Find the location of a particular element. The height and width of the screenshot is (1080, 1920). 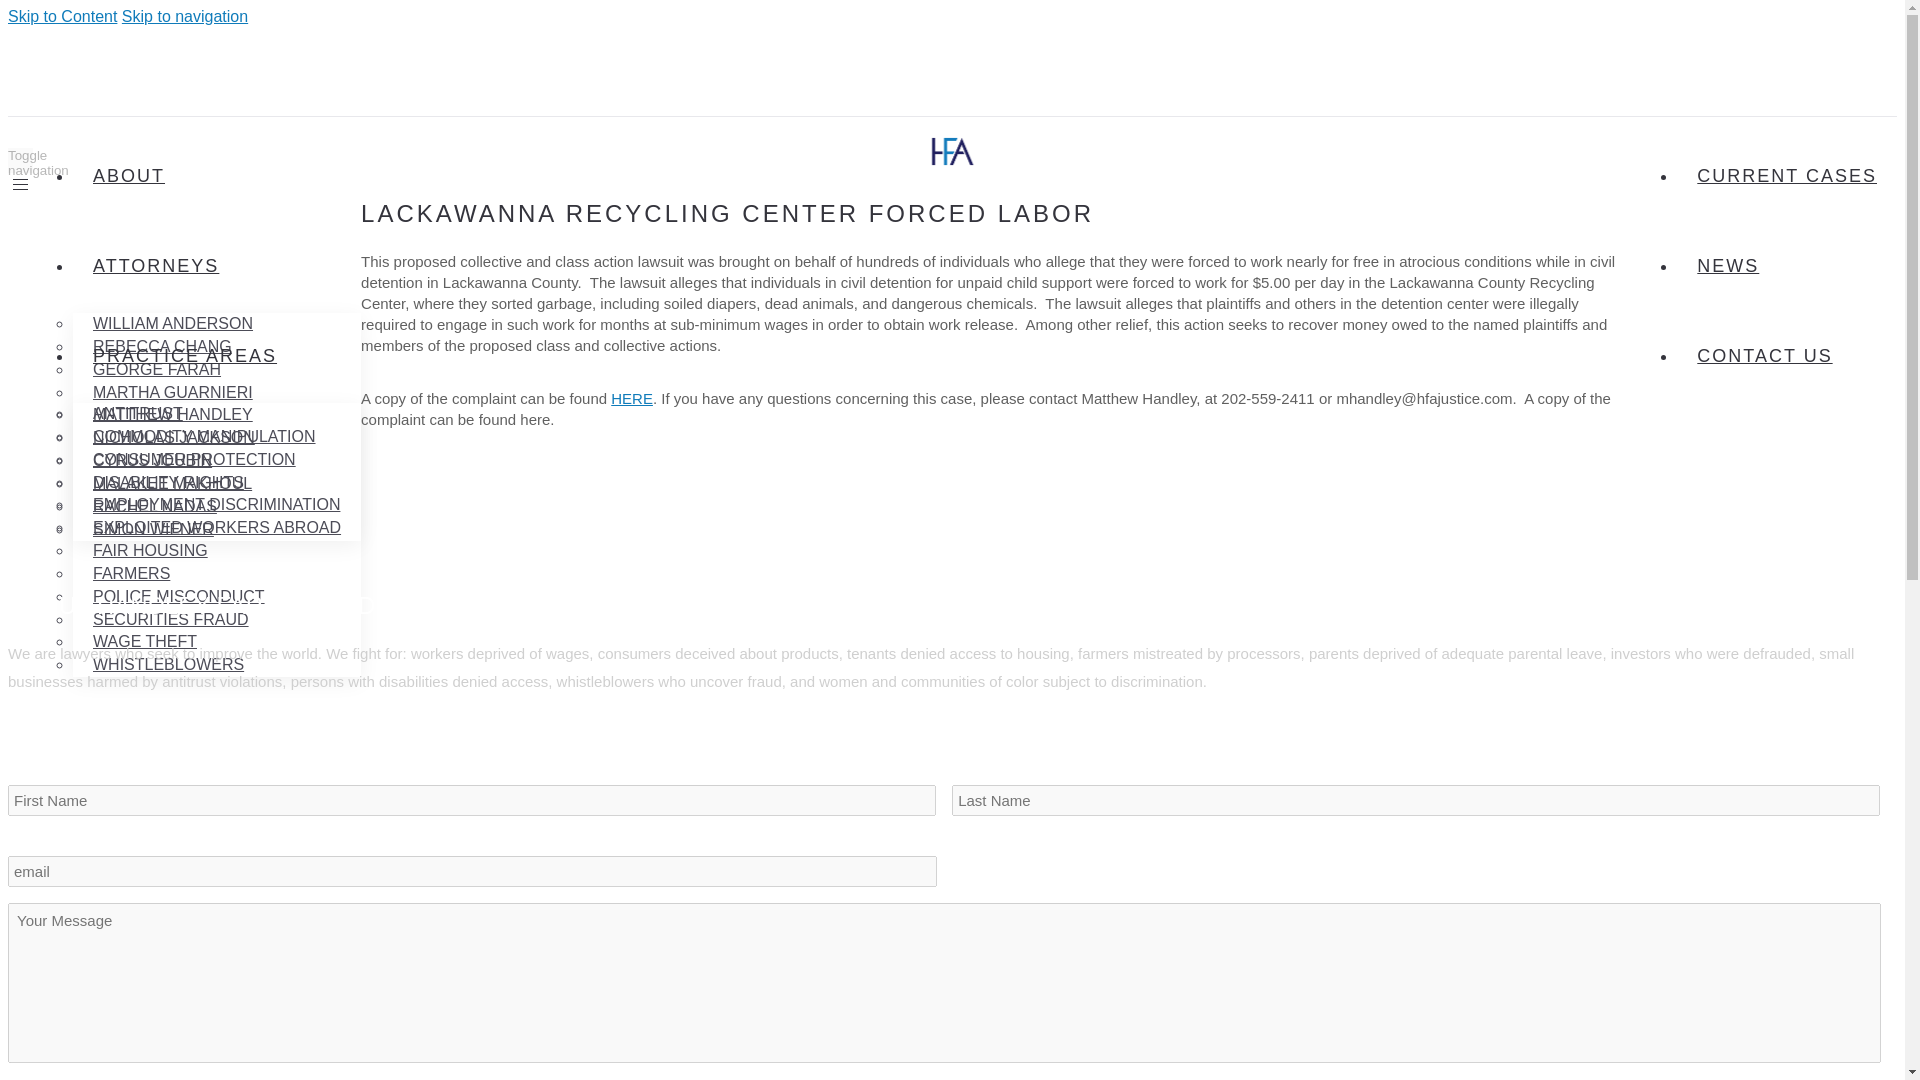

ATTORNEYS is located at coordinates (156, 265).